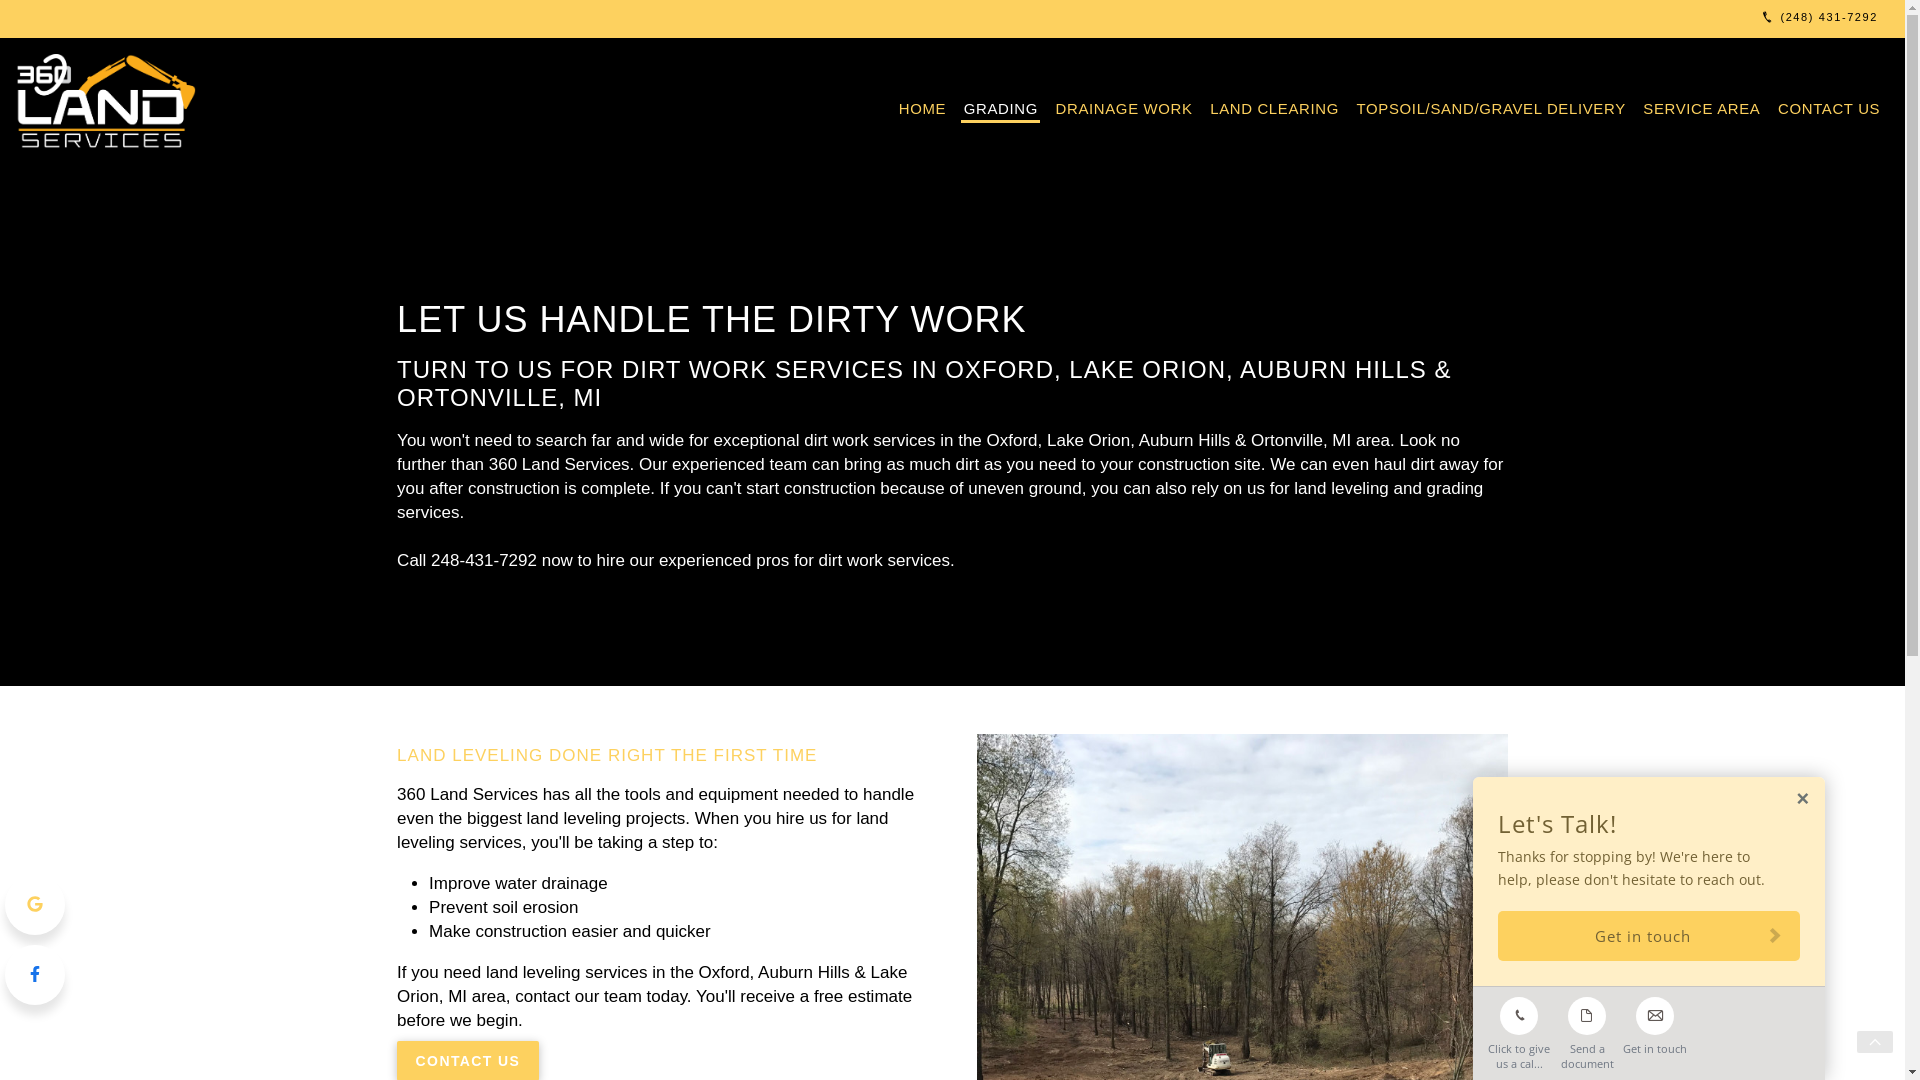 The width and height of the screenshot is (1920, 1080). Describe the element at coordinates (1649, 936) in the screenshot. I see `Get in touch` at that location.